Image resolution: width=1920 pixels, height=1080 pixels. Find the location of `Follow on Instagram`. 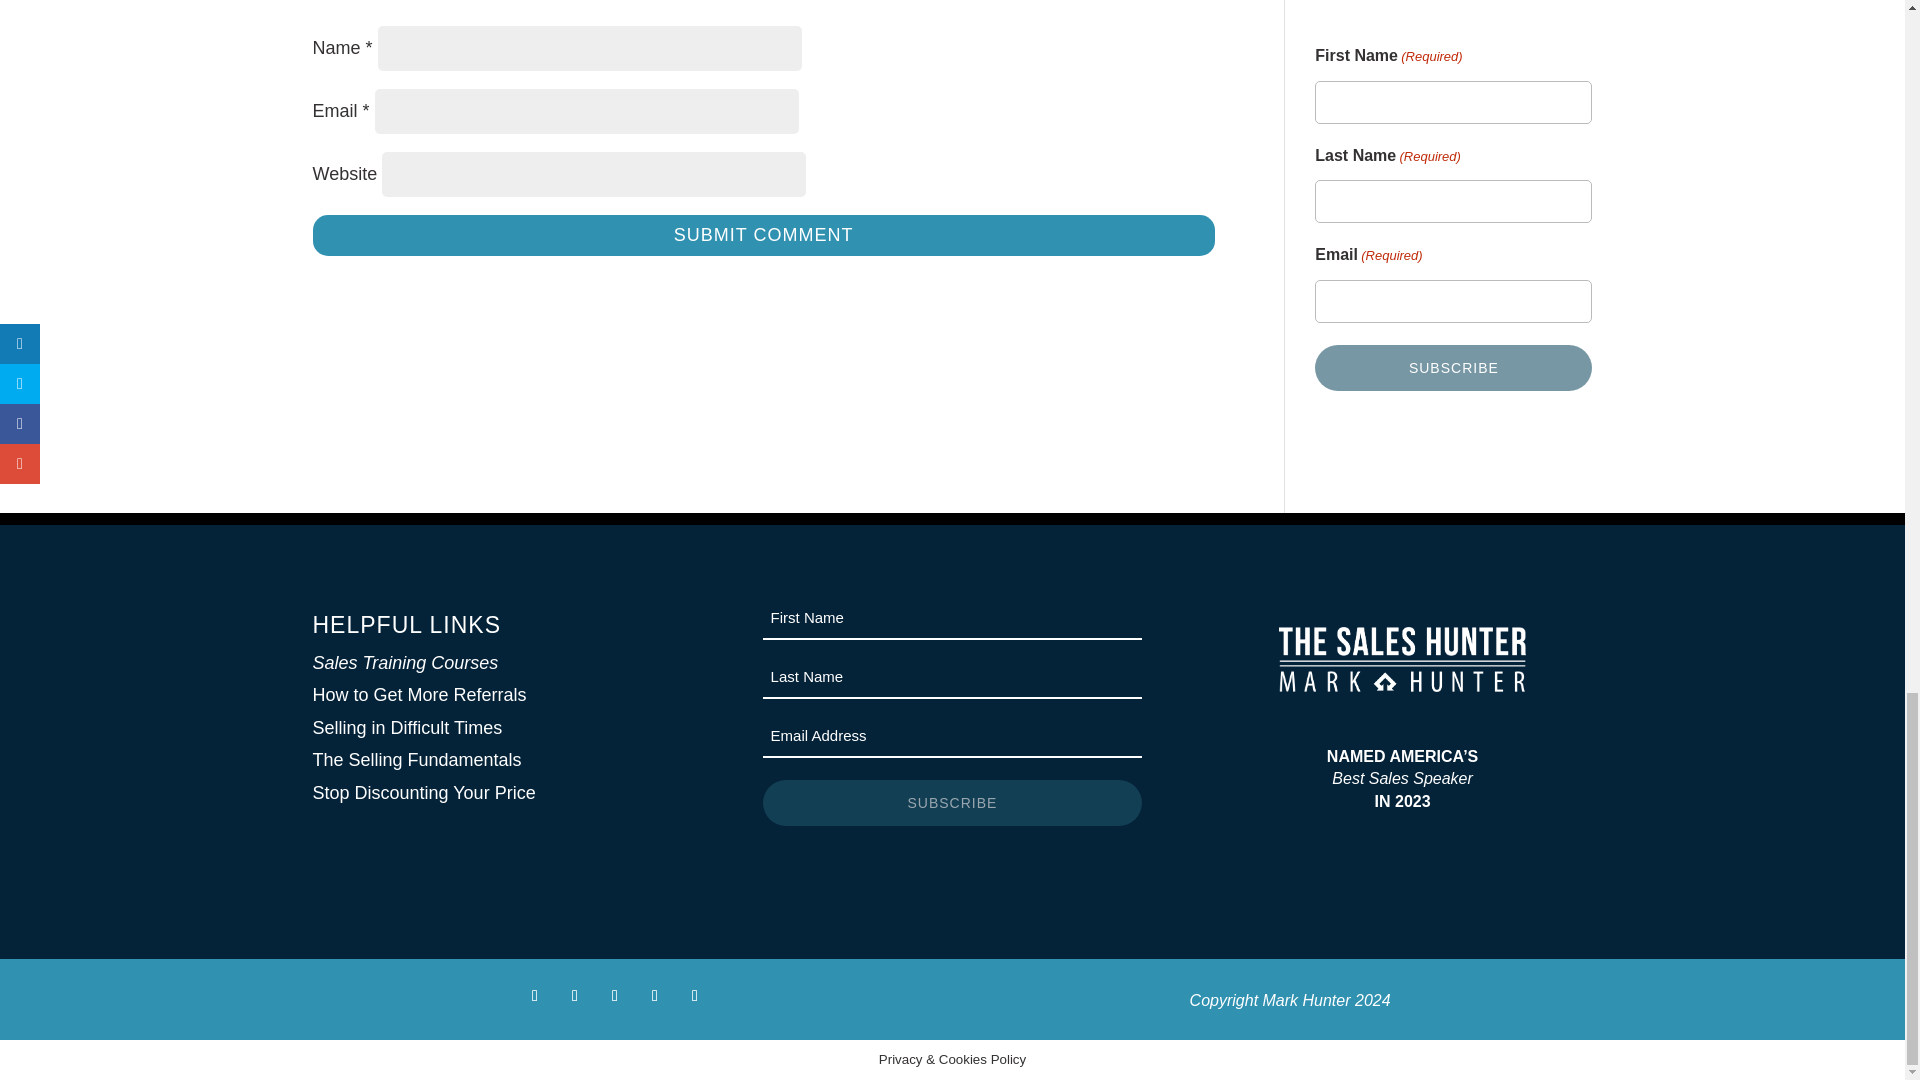

Follow on Instagram is located at coordinates (615, 995).